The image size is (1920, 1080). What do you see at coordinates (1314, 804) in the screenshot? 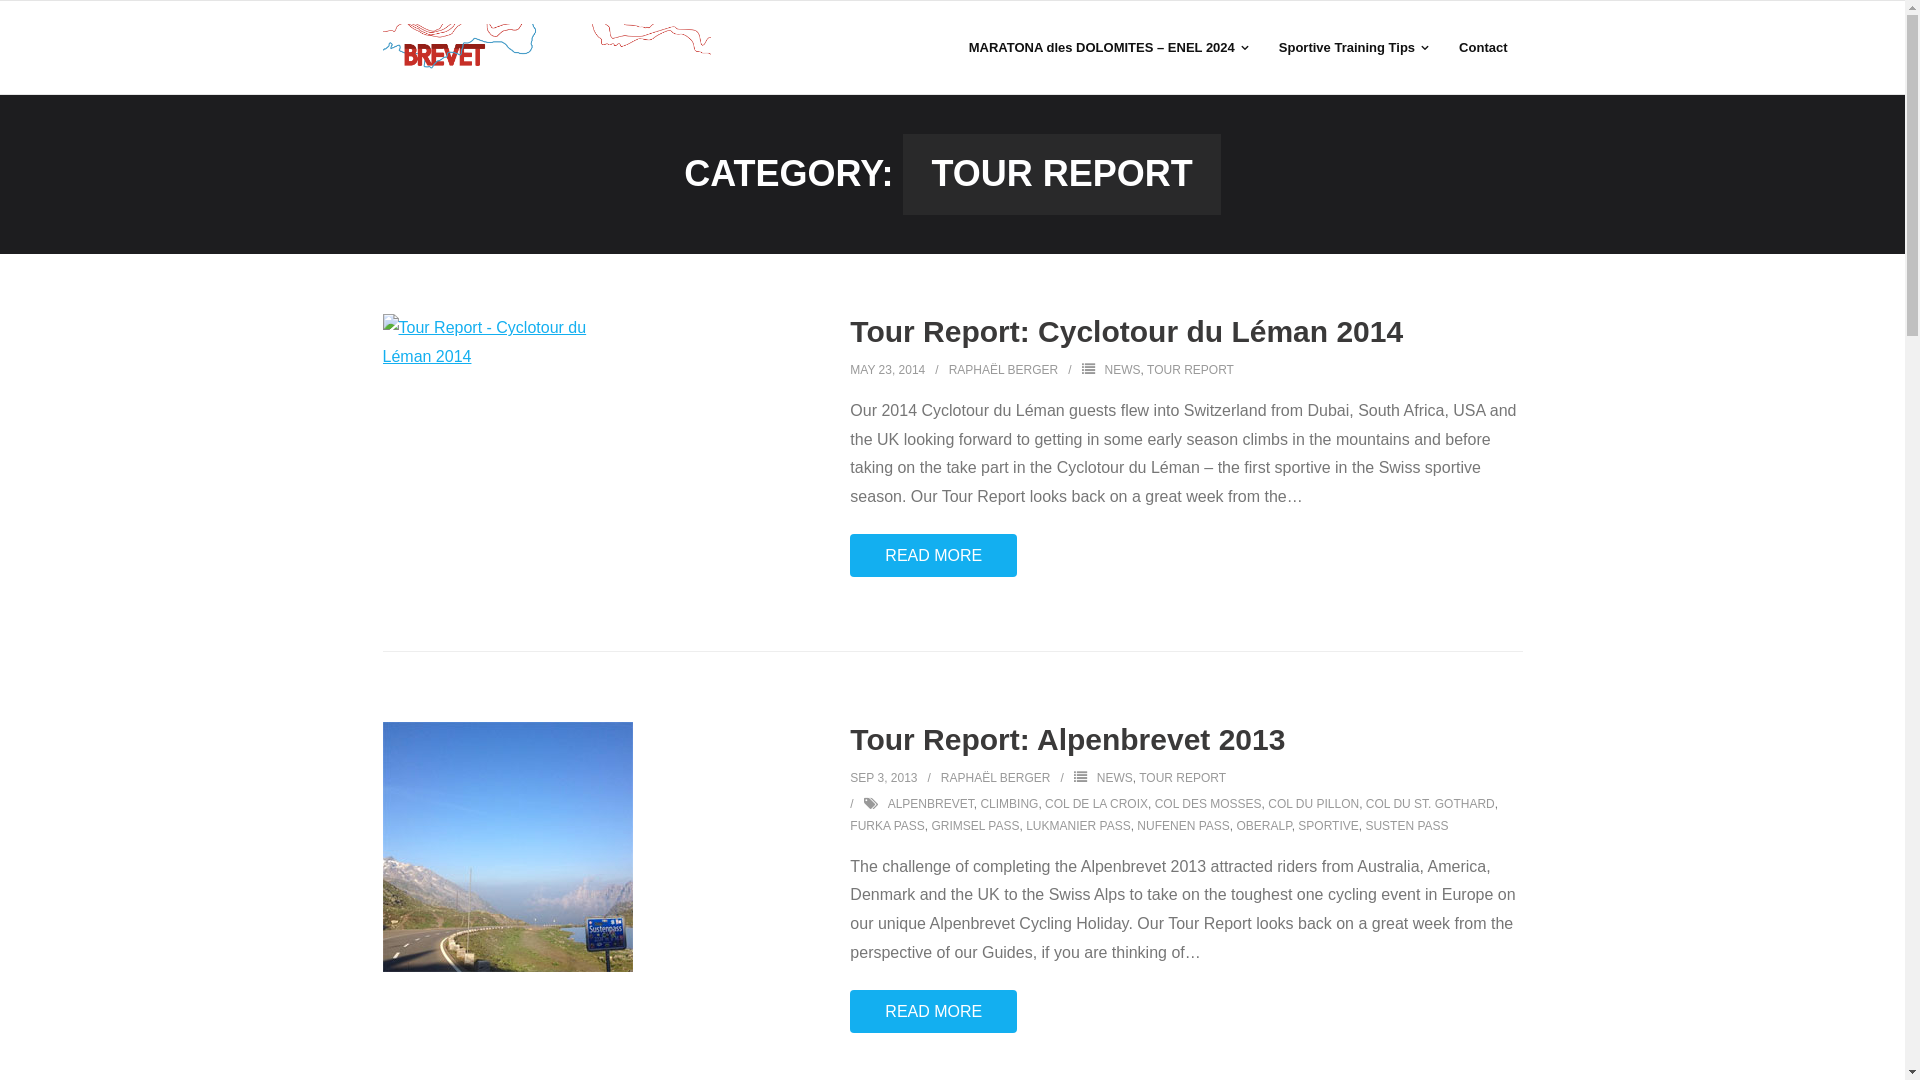
I see `COL DU PILLON` at bounding box center [1314, 804].